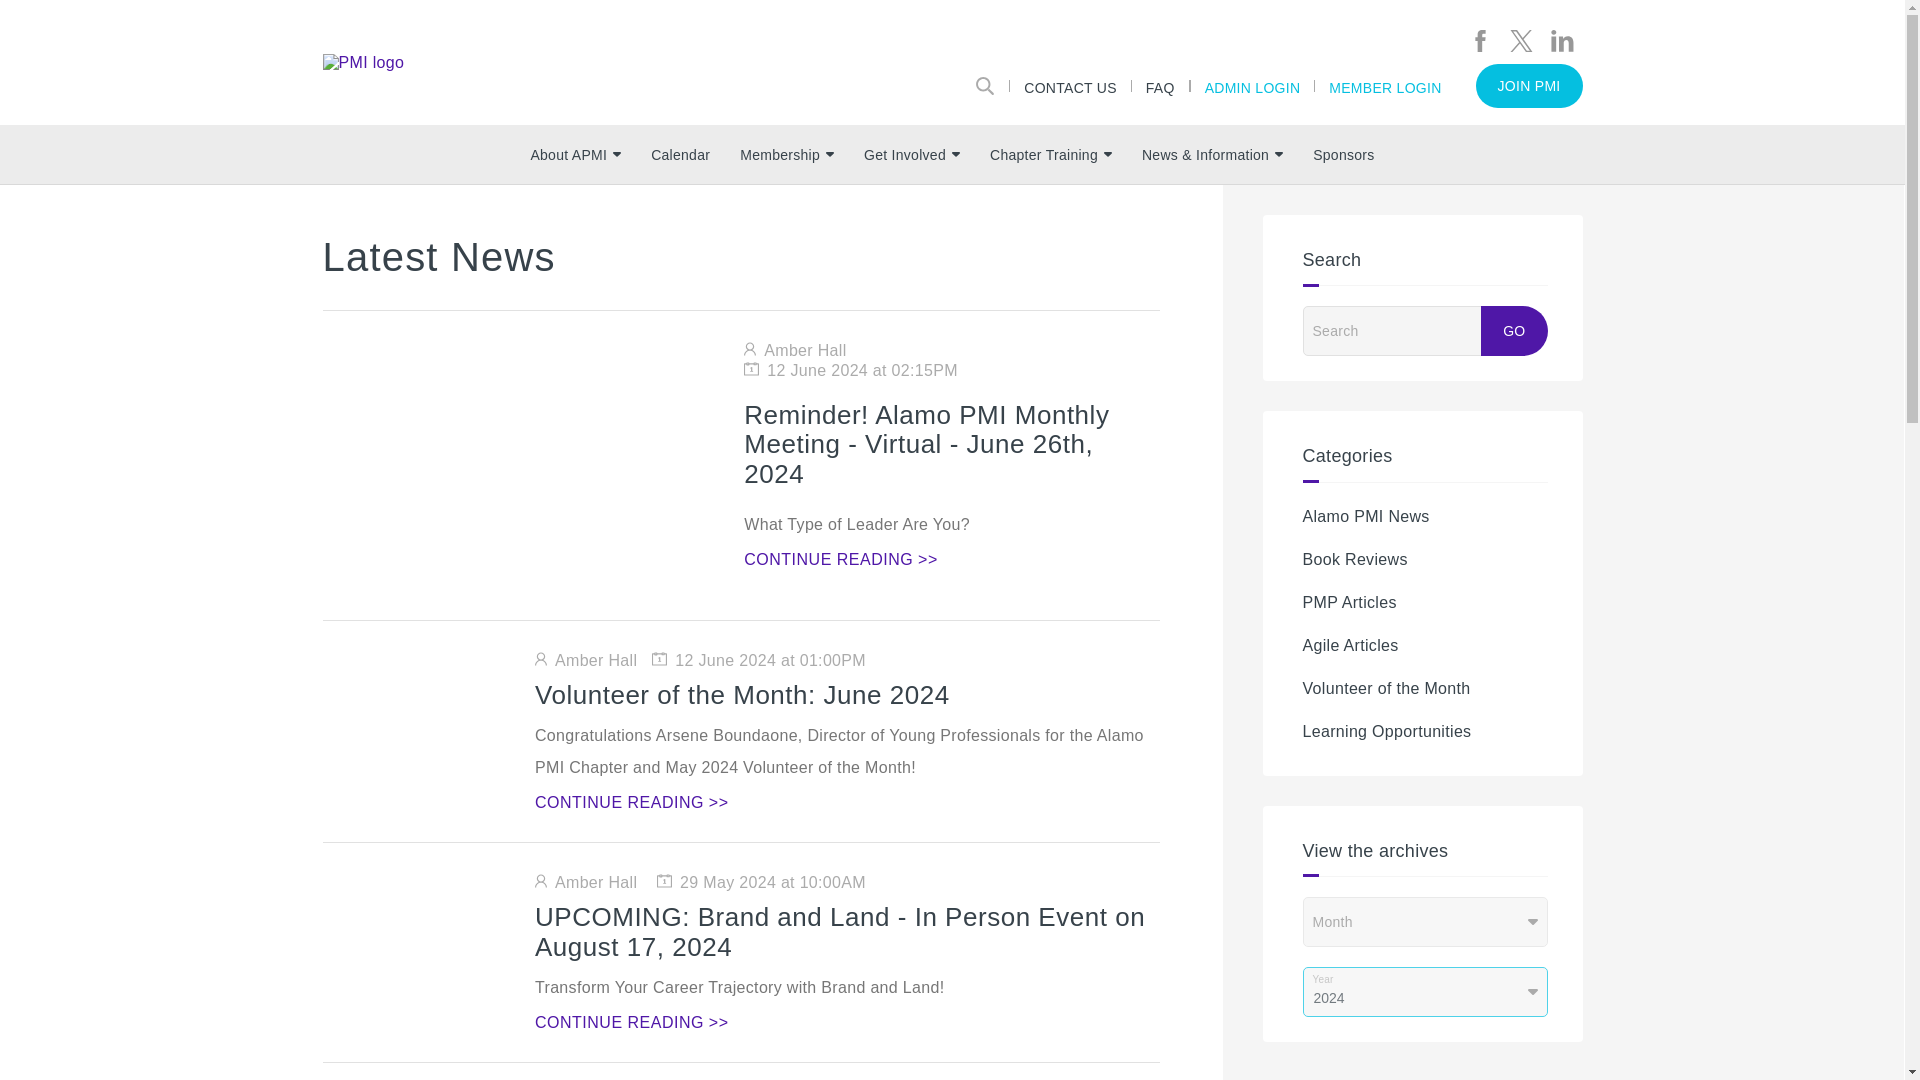 This screenshot has width=1920, height=1080. What do you see at coordinates (1529, 86) in the screenshot?
I see `JOIN PMI` at bounding box center [1529, 86].